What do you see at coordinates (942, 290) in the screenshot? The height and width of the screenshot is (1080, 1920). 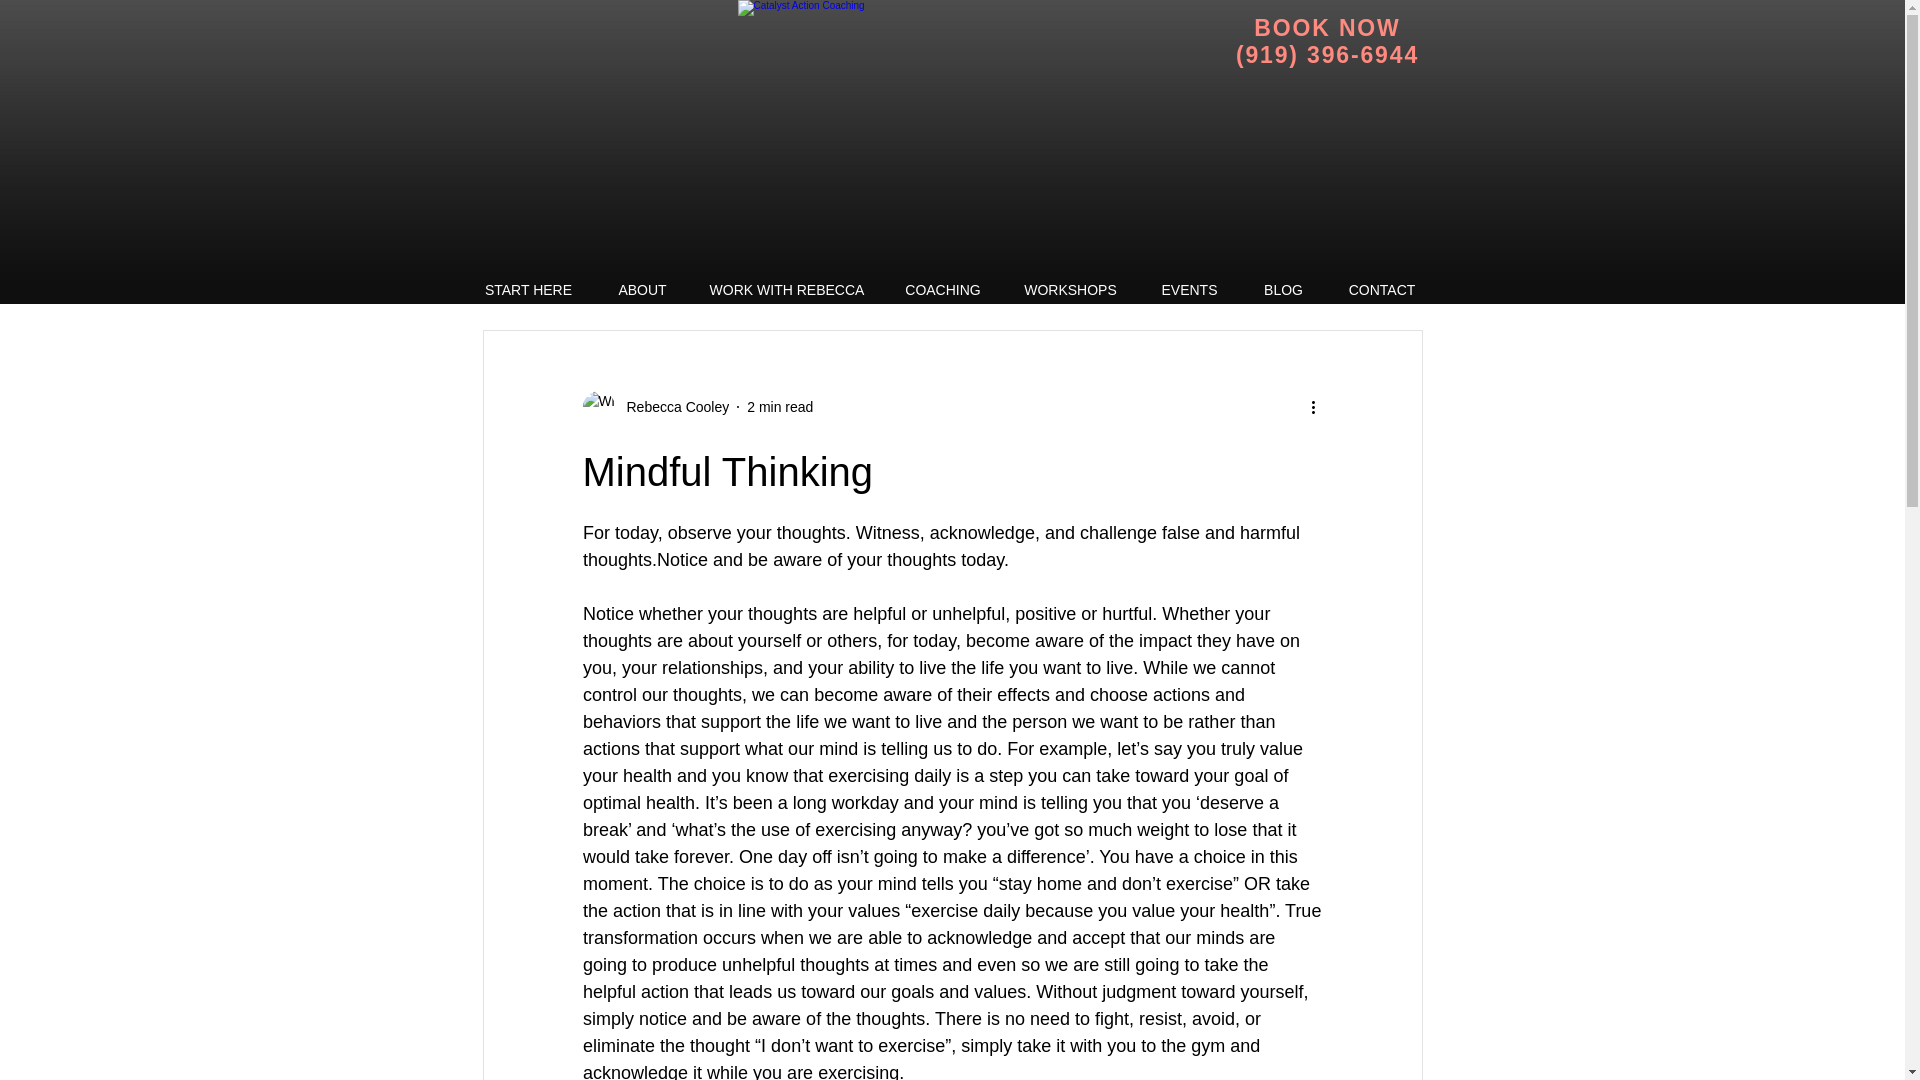 I see `COACHING` at bounding box center [942, 290].